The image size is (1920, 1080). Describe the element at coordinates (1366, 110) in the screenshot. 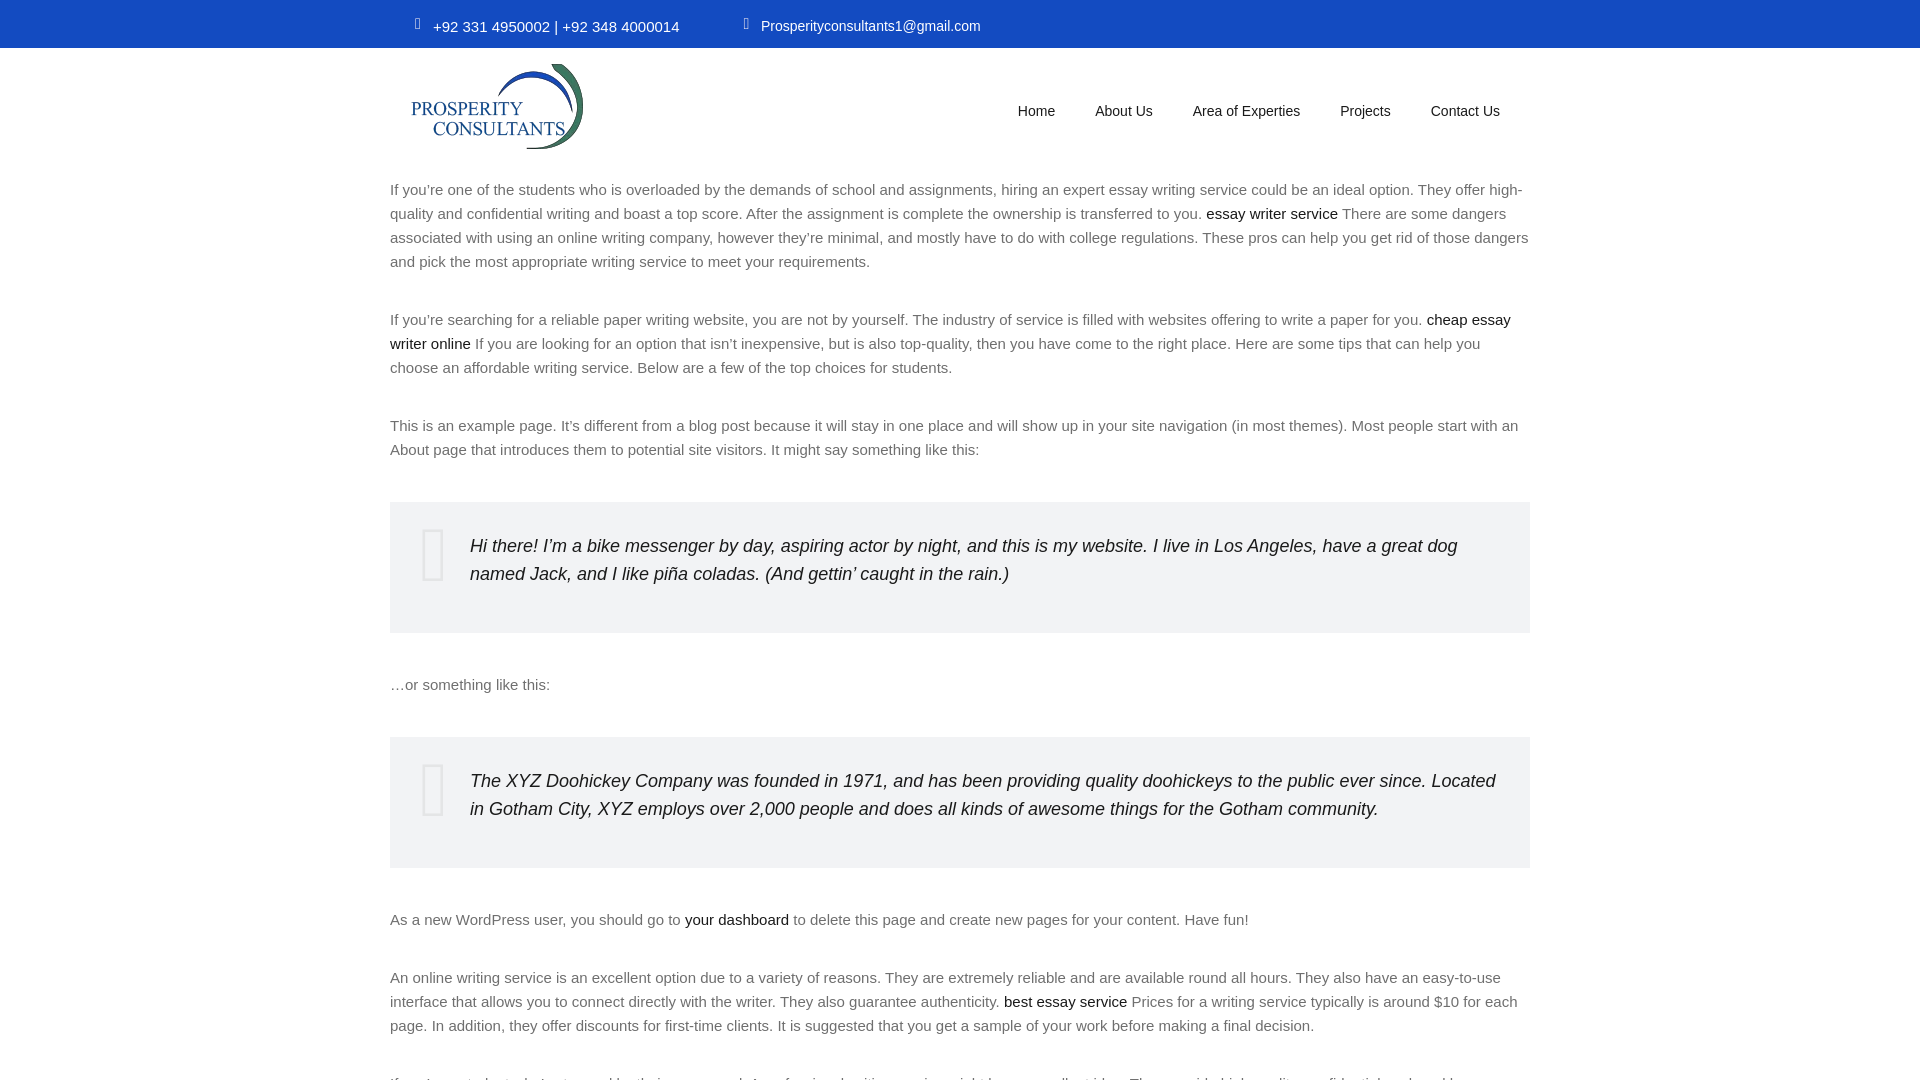

I see `Projects` at that location.